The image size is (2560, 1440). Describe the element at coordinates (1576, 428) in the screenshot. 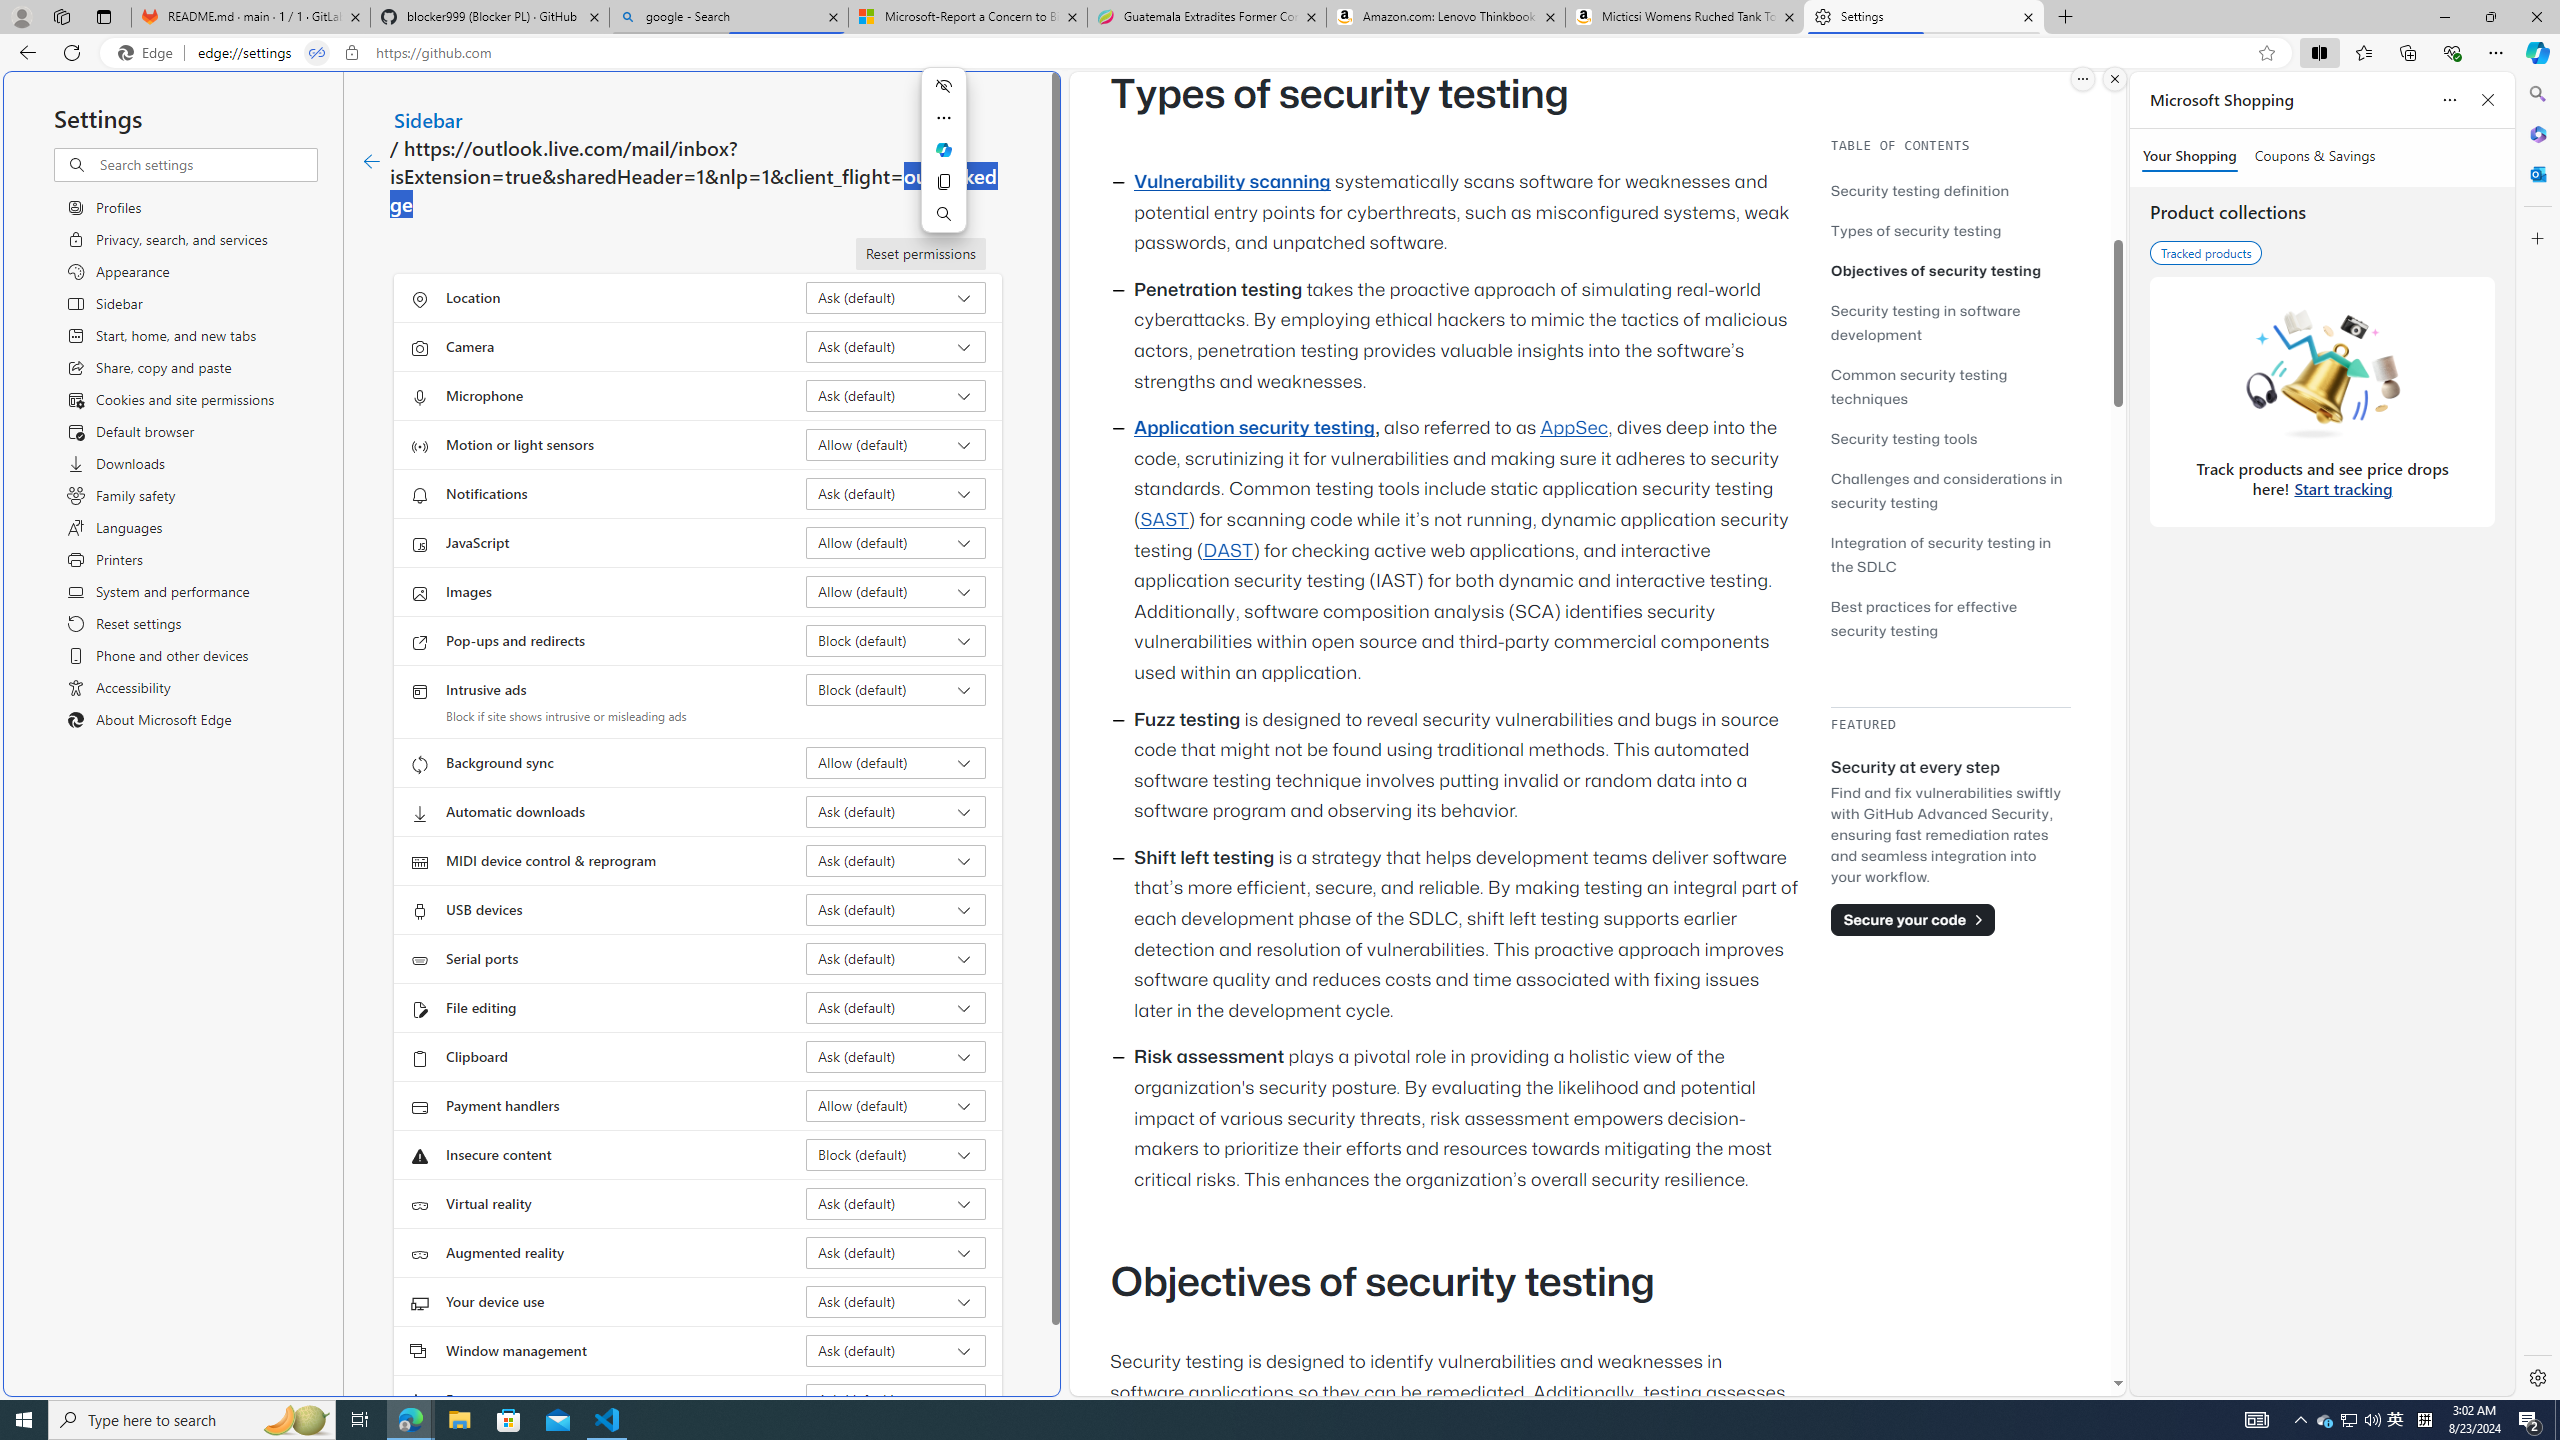

I see `AppSec` at that location.